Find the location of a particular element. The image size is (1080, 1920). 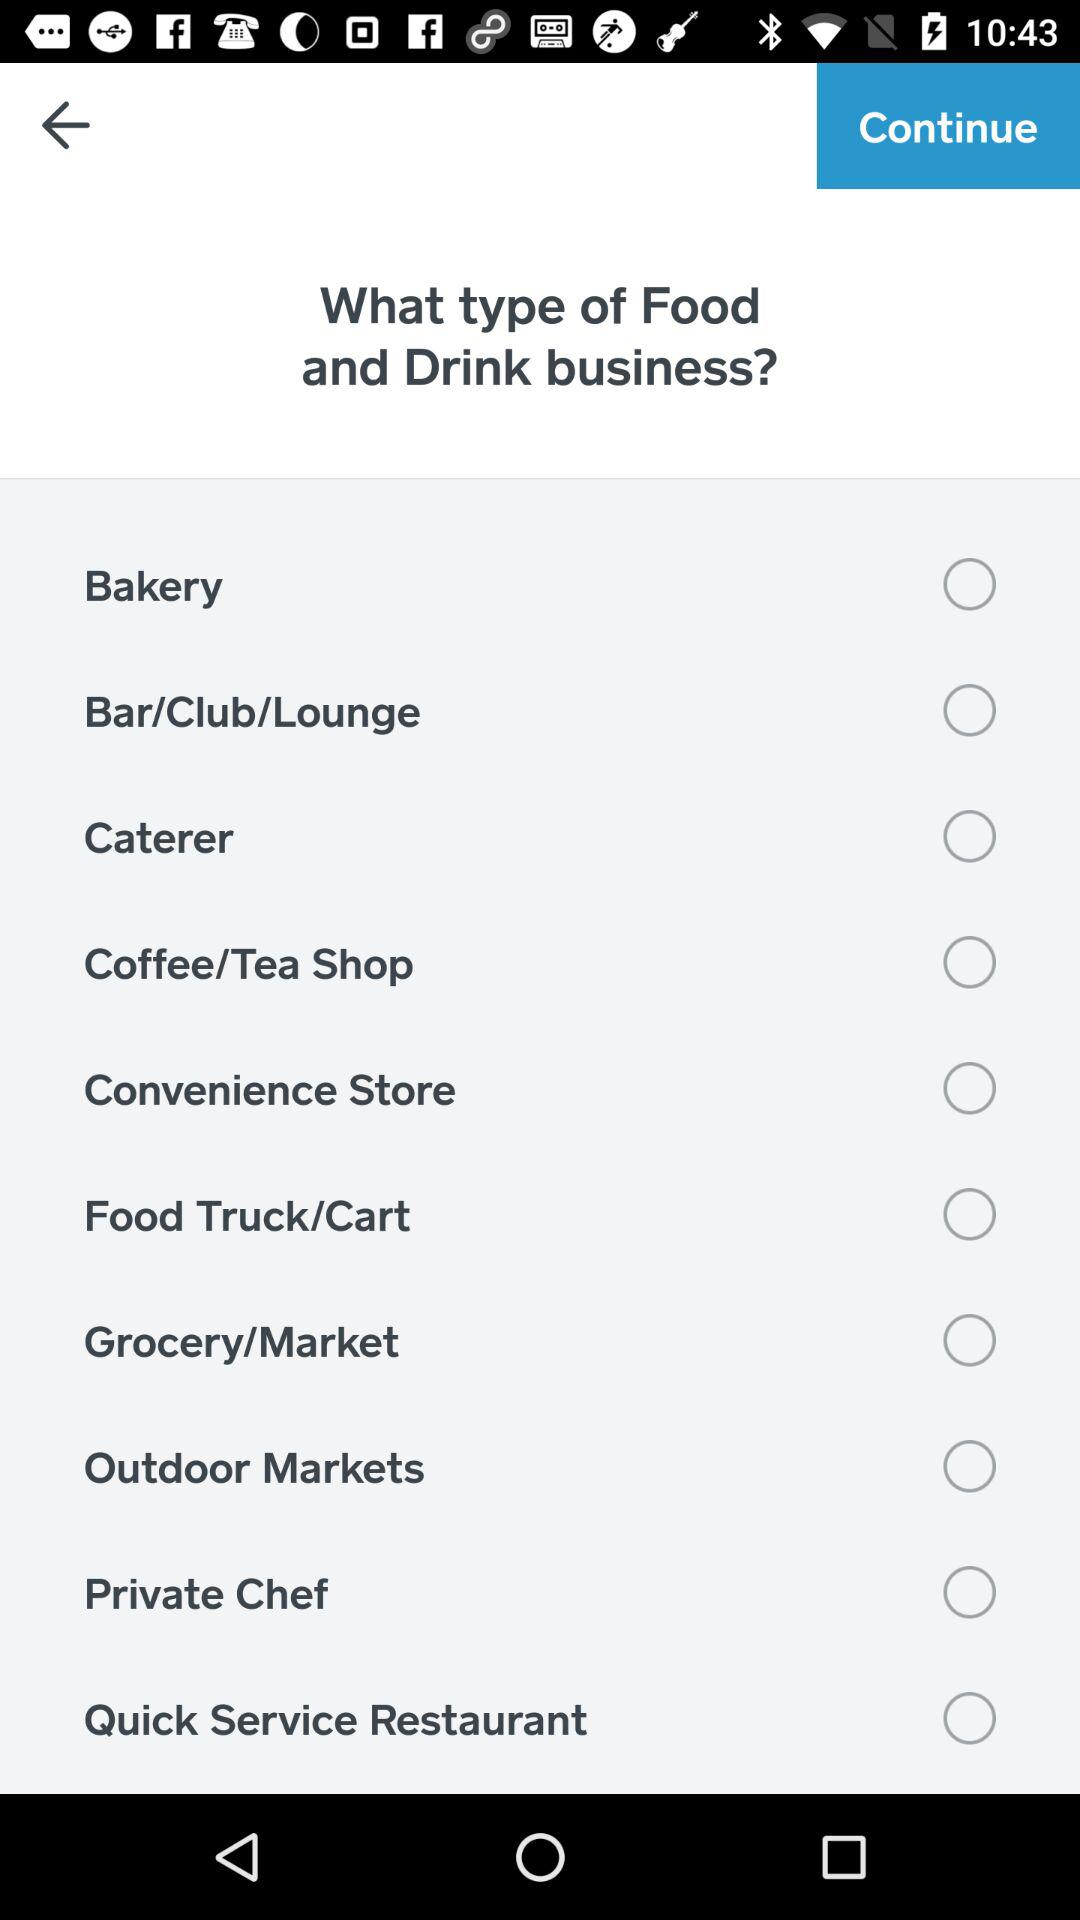

tap food truck/cart is located at coordinates (540, 1214).